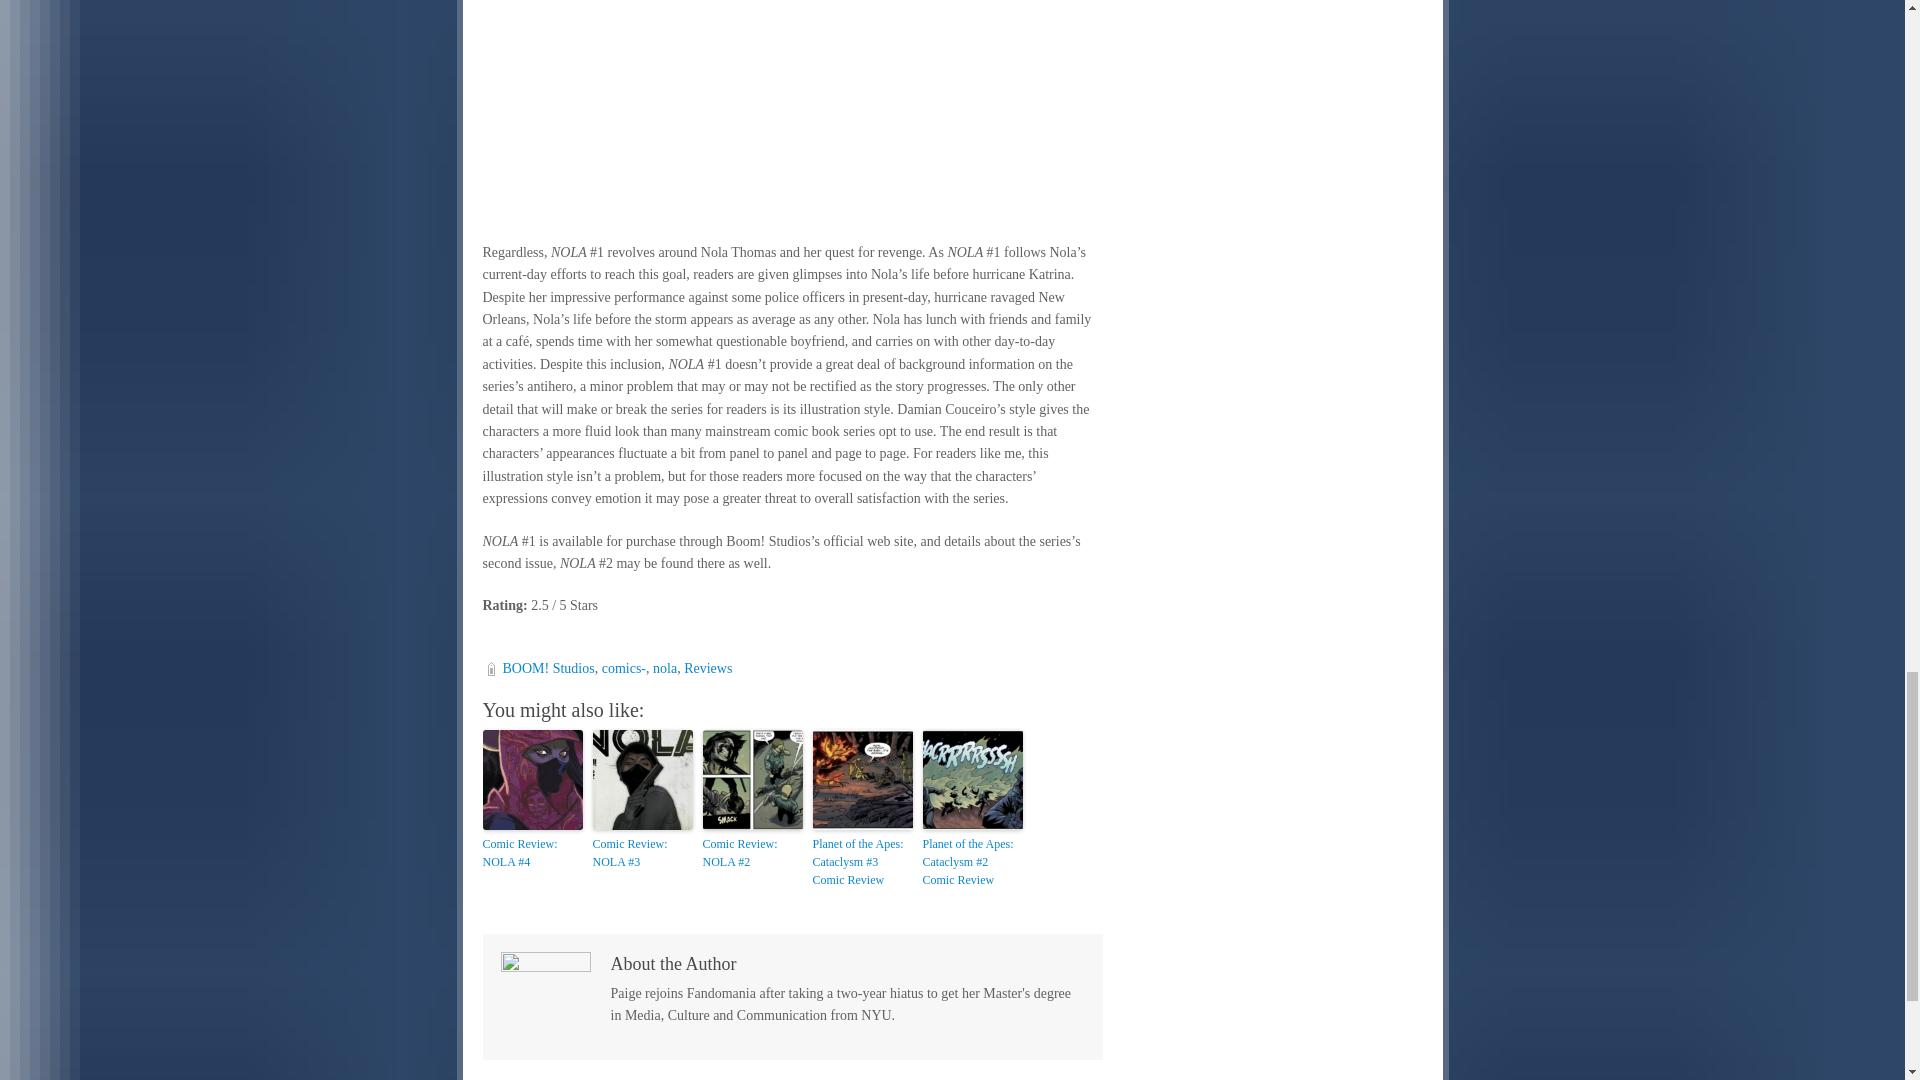 The width and height of the screenshot is (1920, 1080). I want to click on nola1-3, so click(792, 111).